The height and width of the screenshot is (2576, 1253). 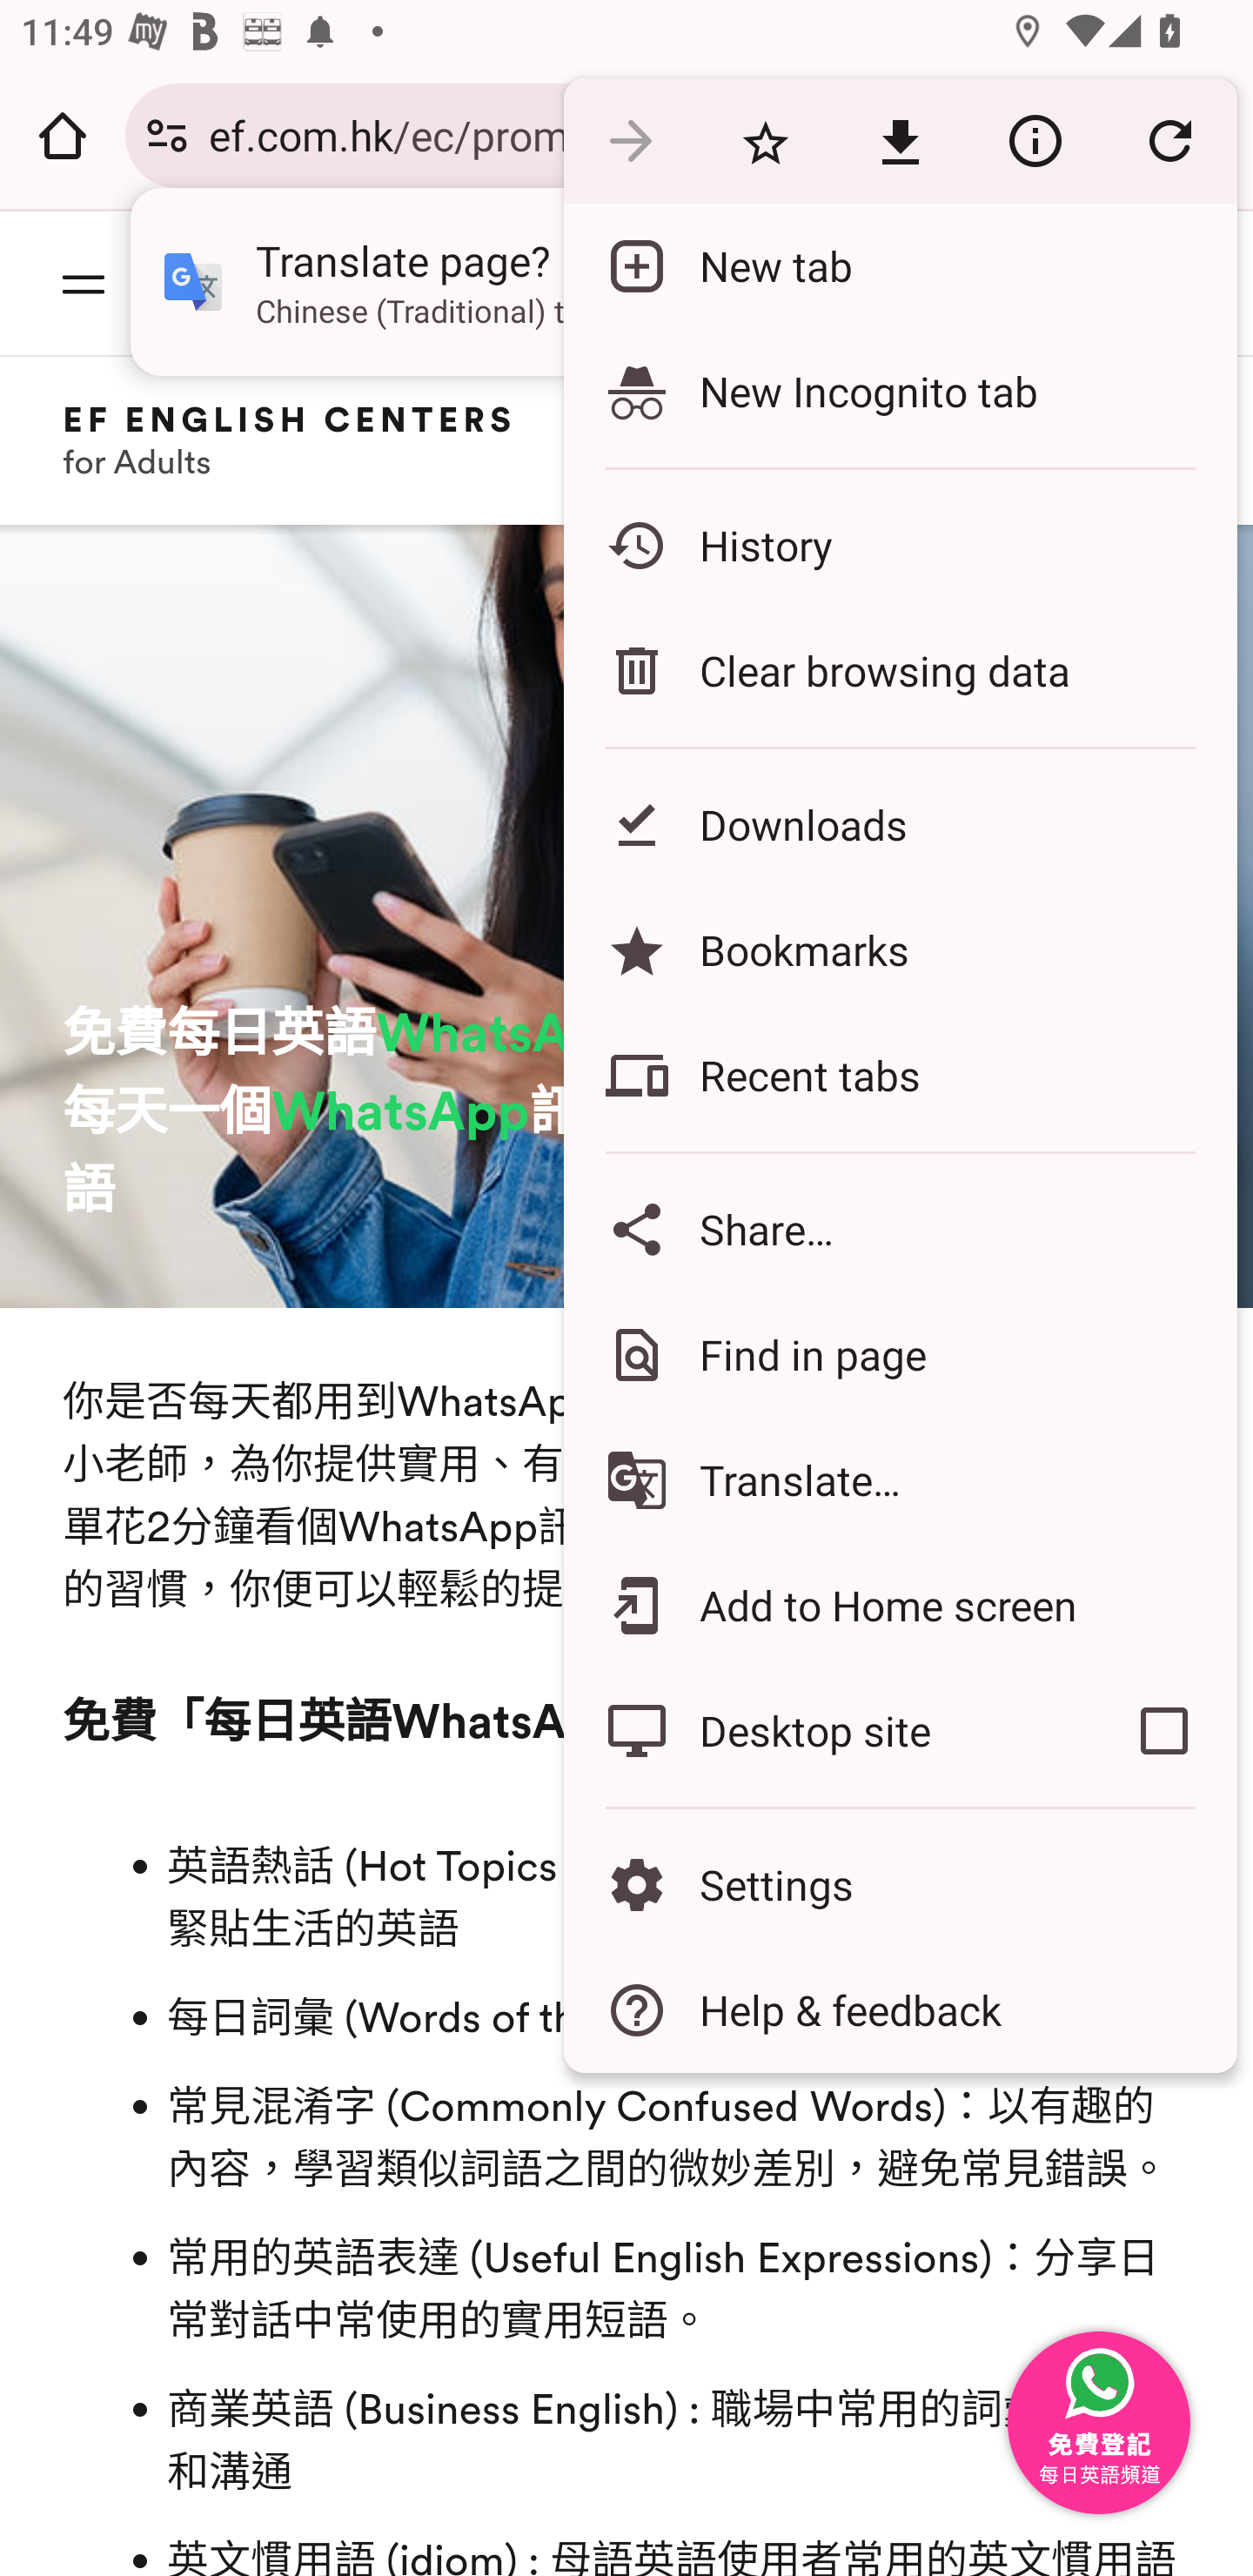 I want to click on Add to Home screen, so click(x=901, y=1607).